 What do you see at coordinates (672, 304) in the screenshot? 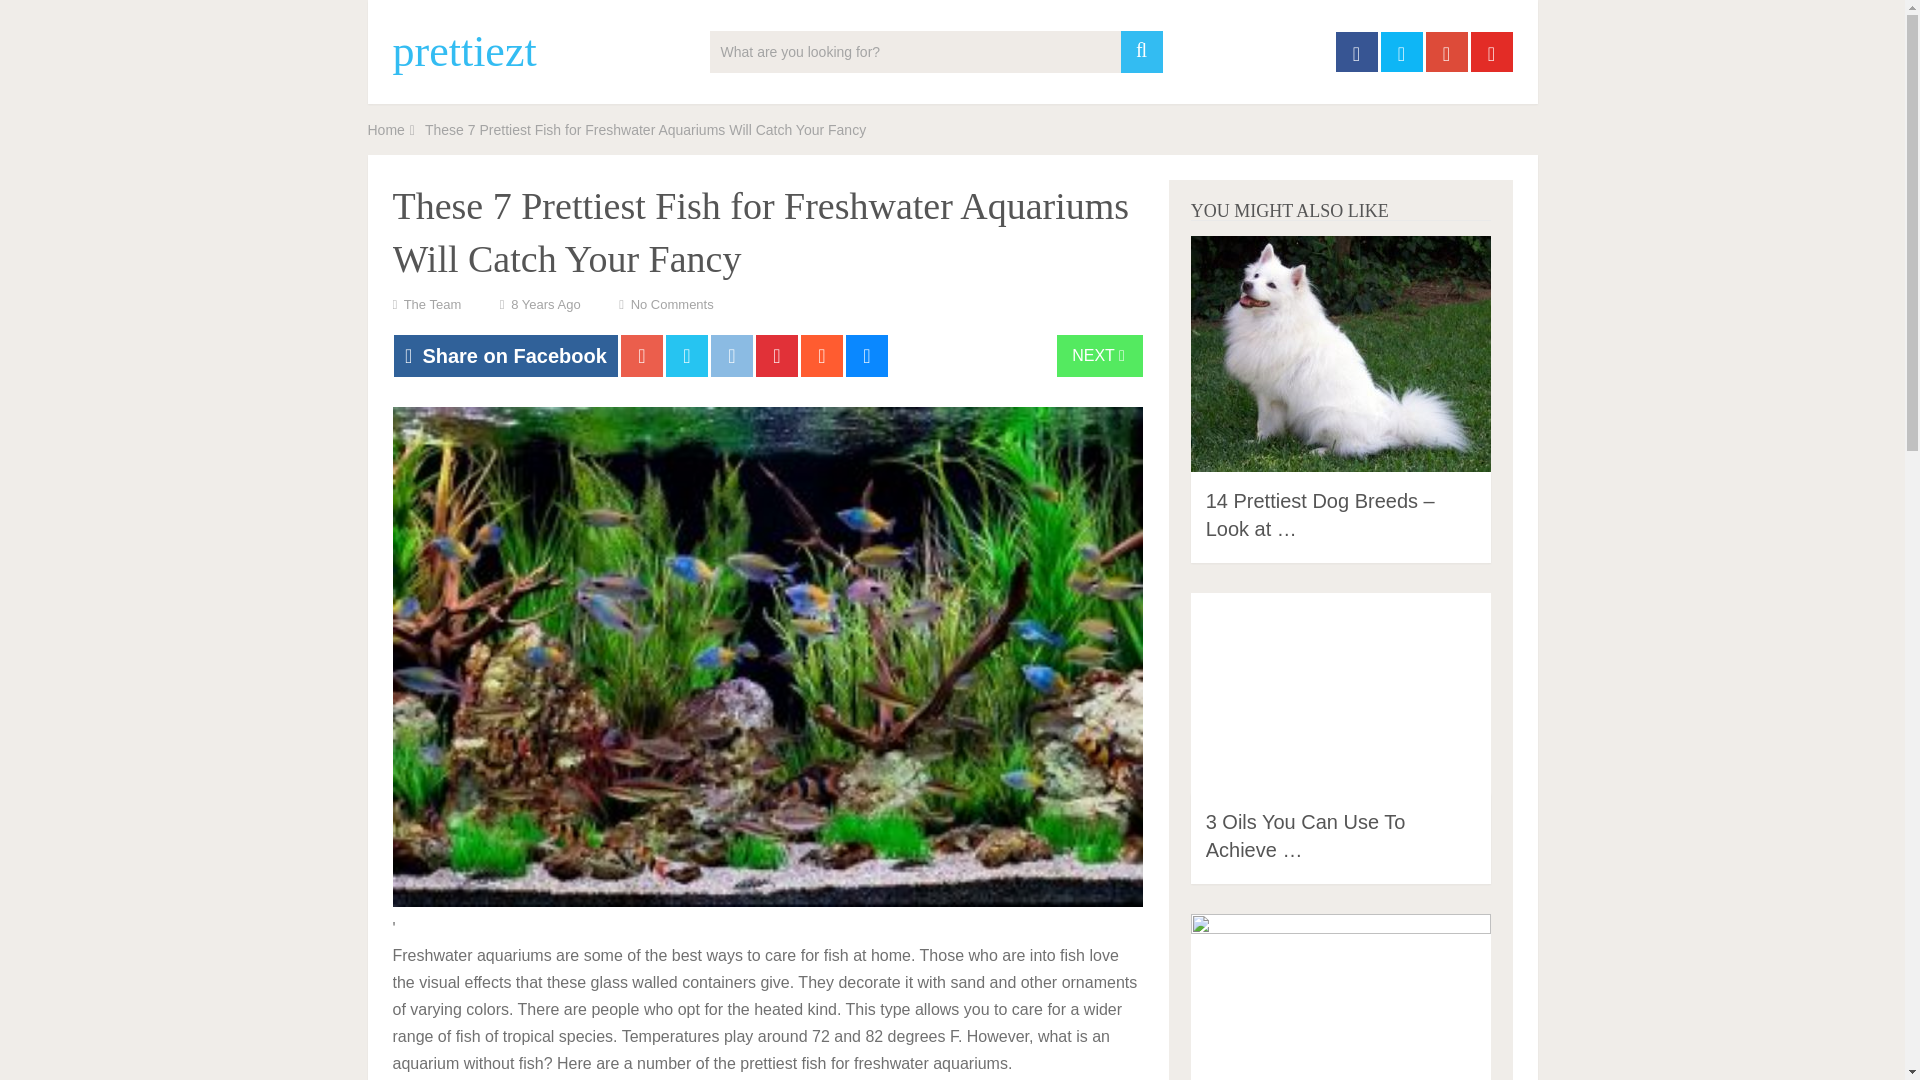
I see `No Comments` at bounding box center [672, 304].